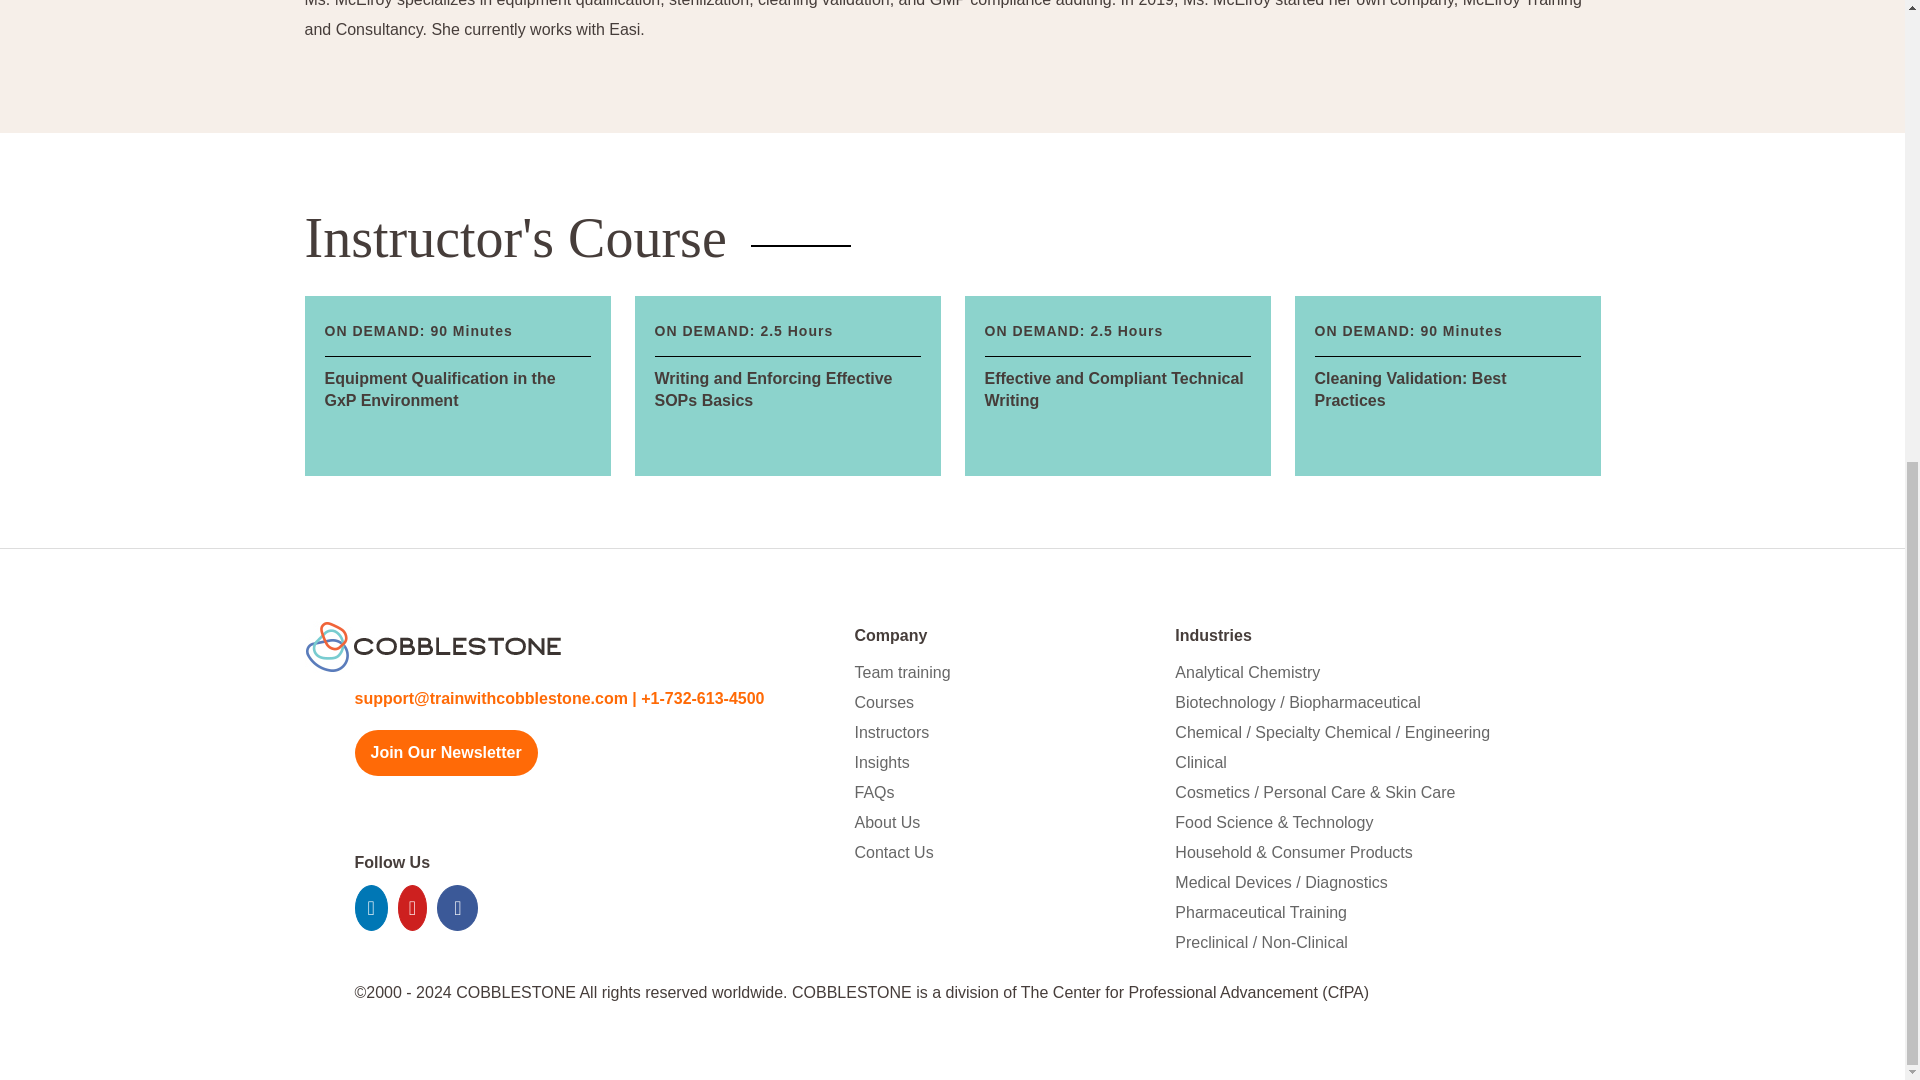 The height and width of the screenshot is (1080, 1920). Describe the element at coordinates (888, 822) in the screenshot. I see `About Us` at that location.